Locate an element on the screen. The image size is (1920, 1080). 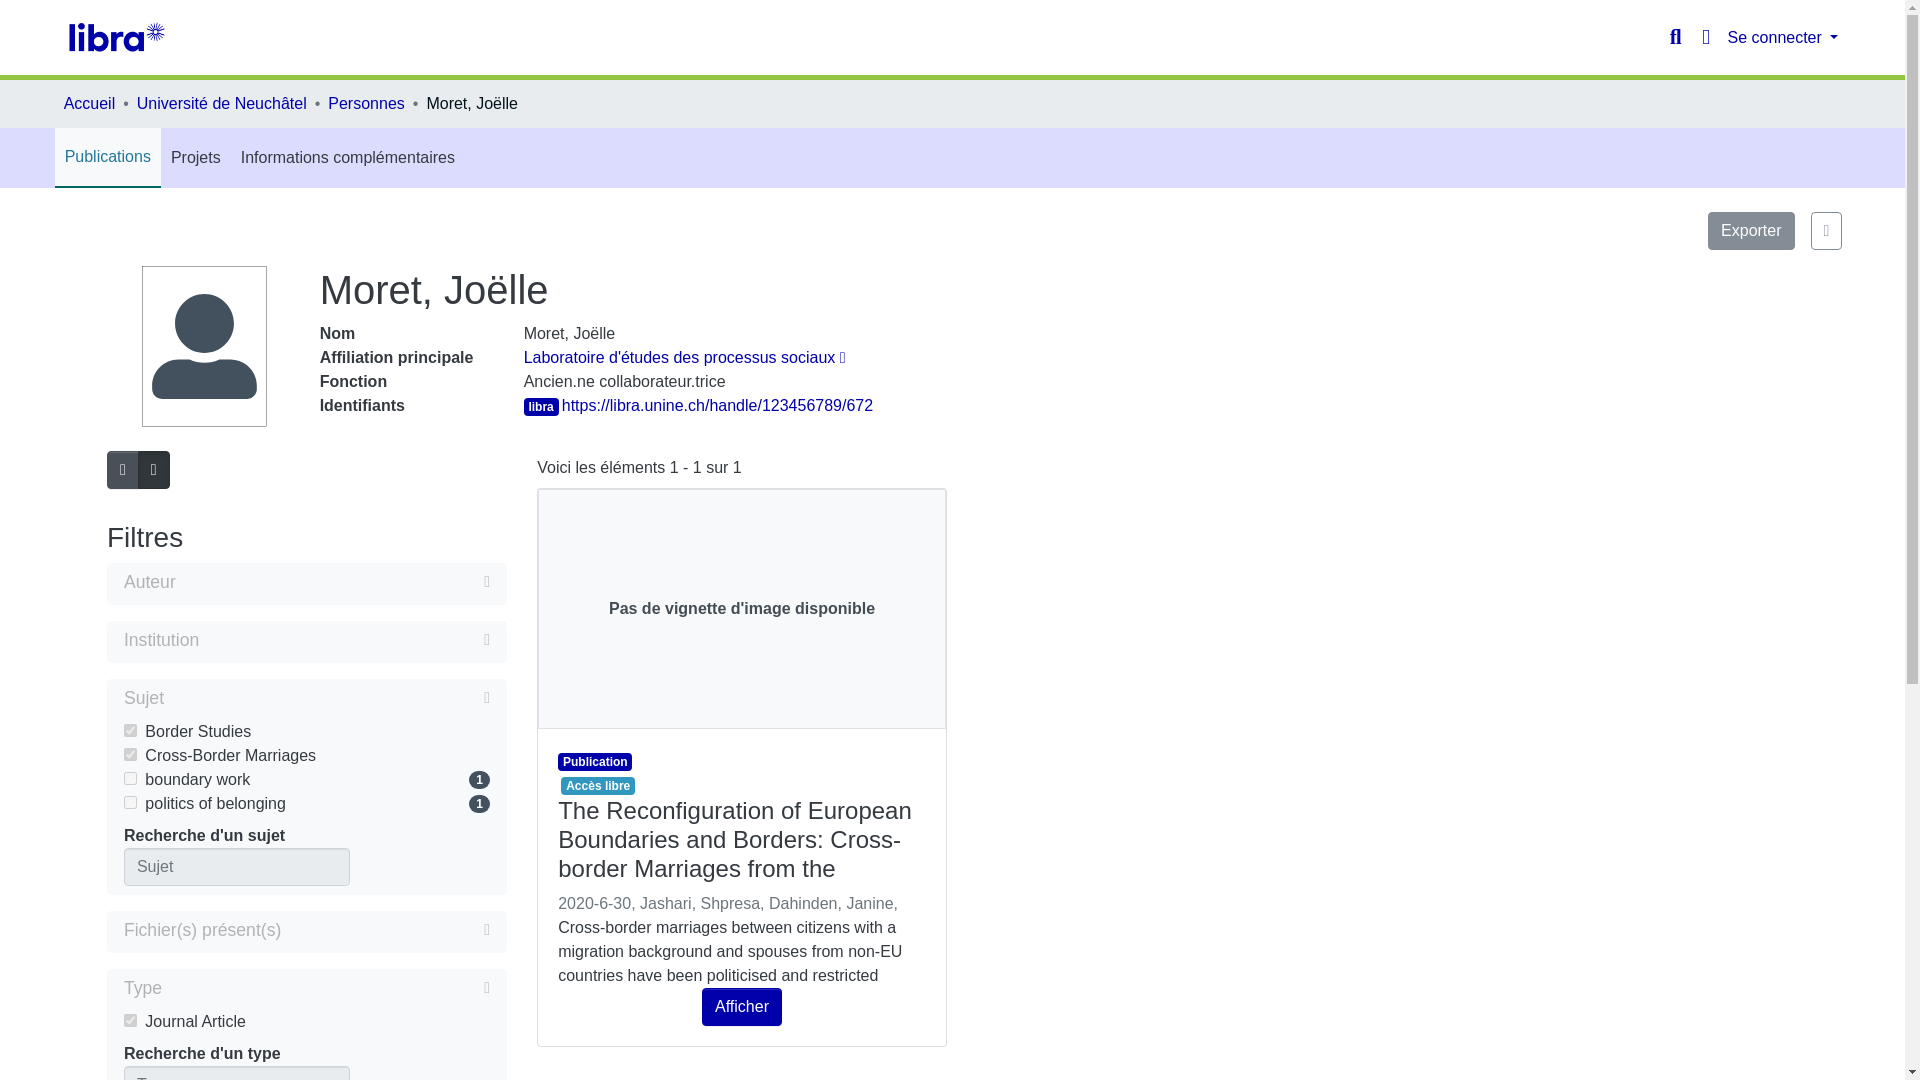
on is located at coordinates (130, 754).